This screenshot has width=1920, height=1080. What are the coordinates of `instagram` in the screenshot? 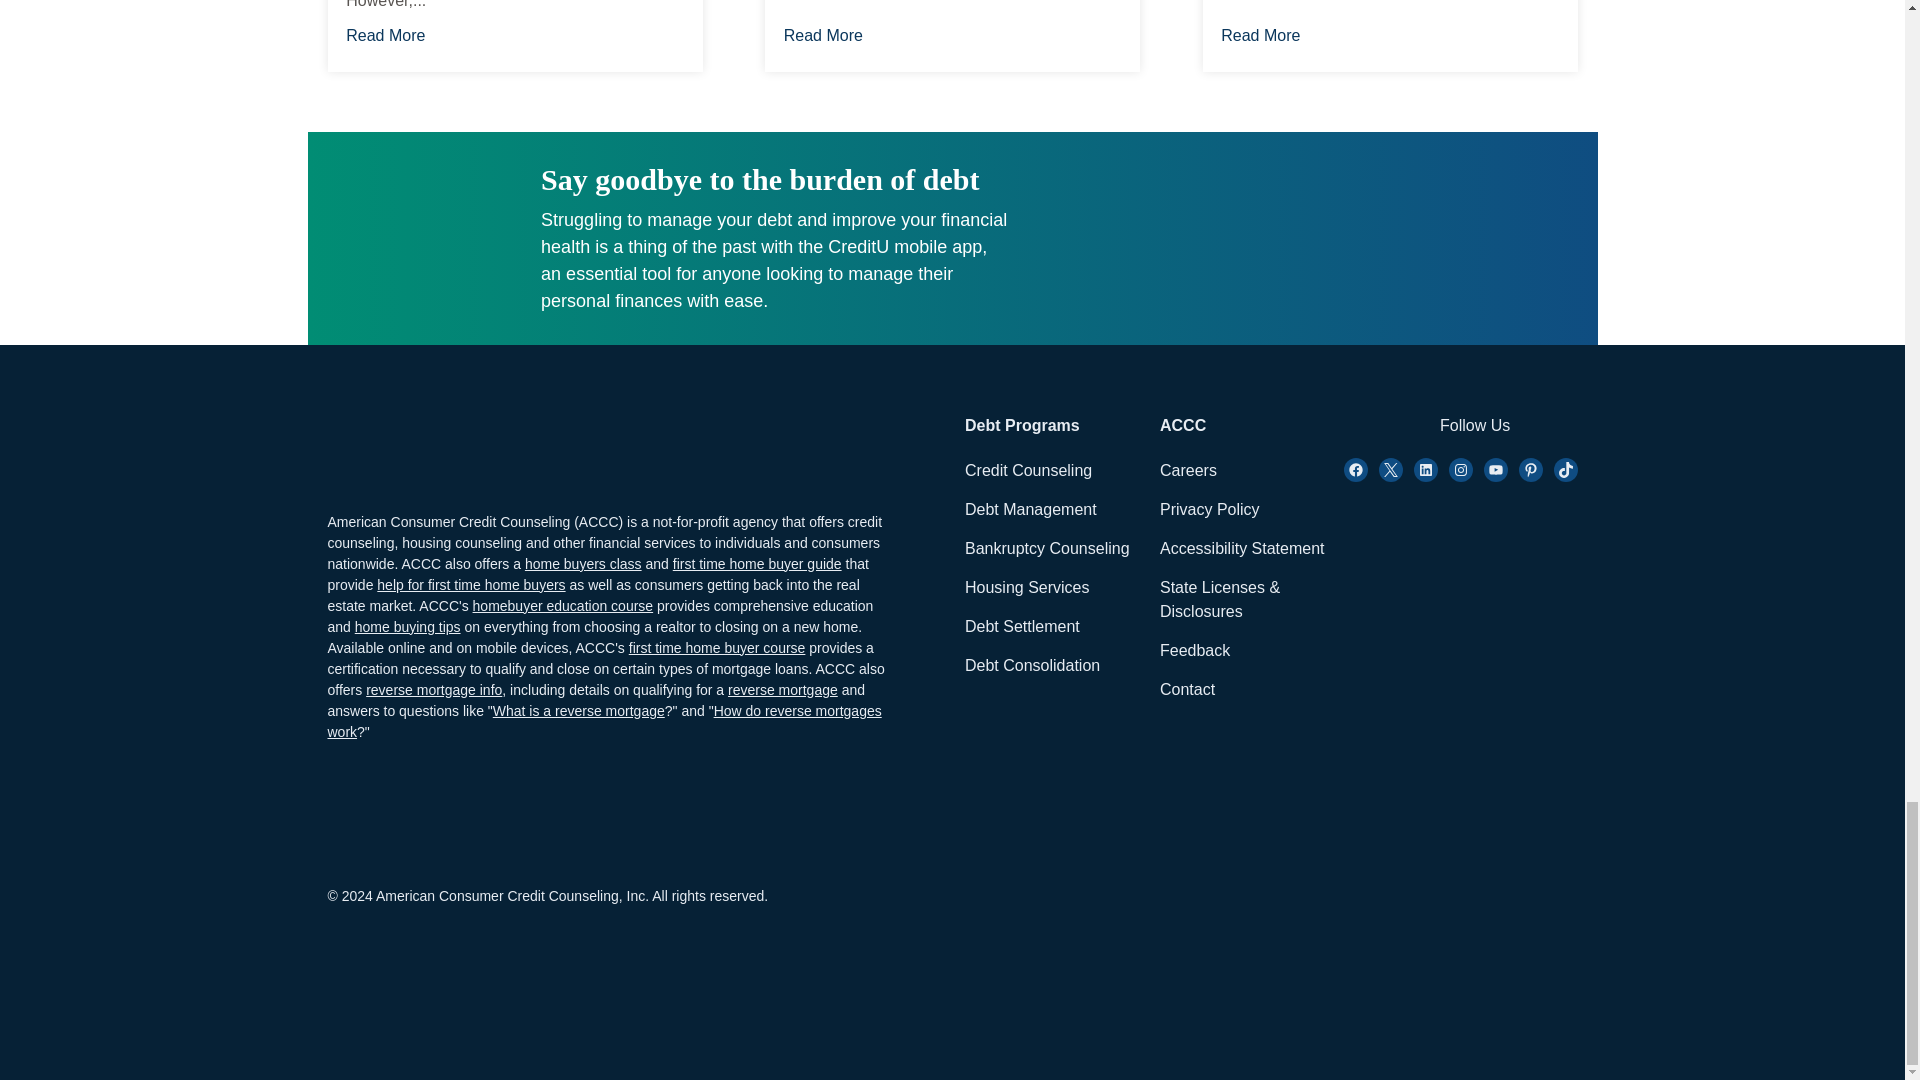 It's located at (1426, 469).